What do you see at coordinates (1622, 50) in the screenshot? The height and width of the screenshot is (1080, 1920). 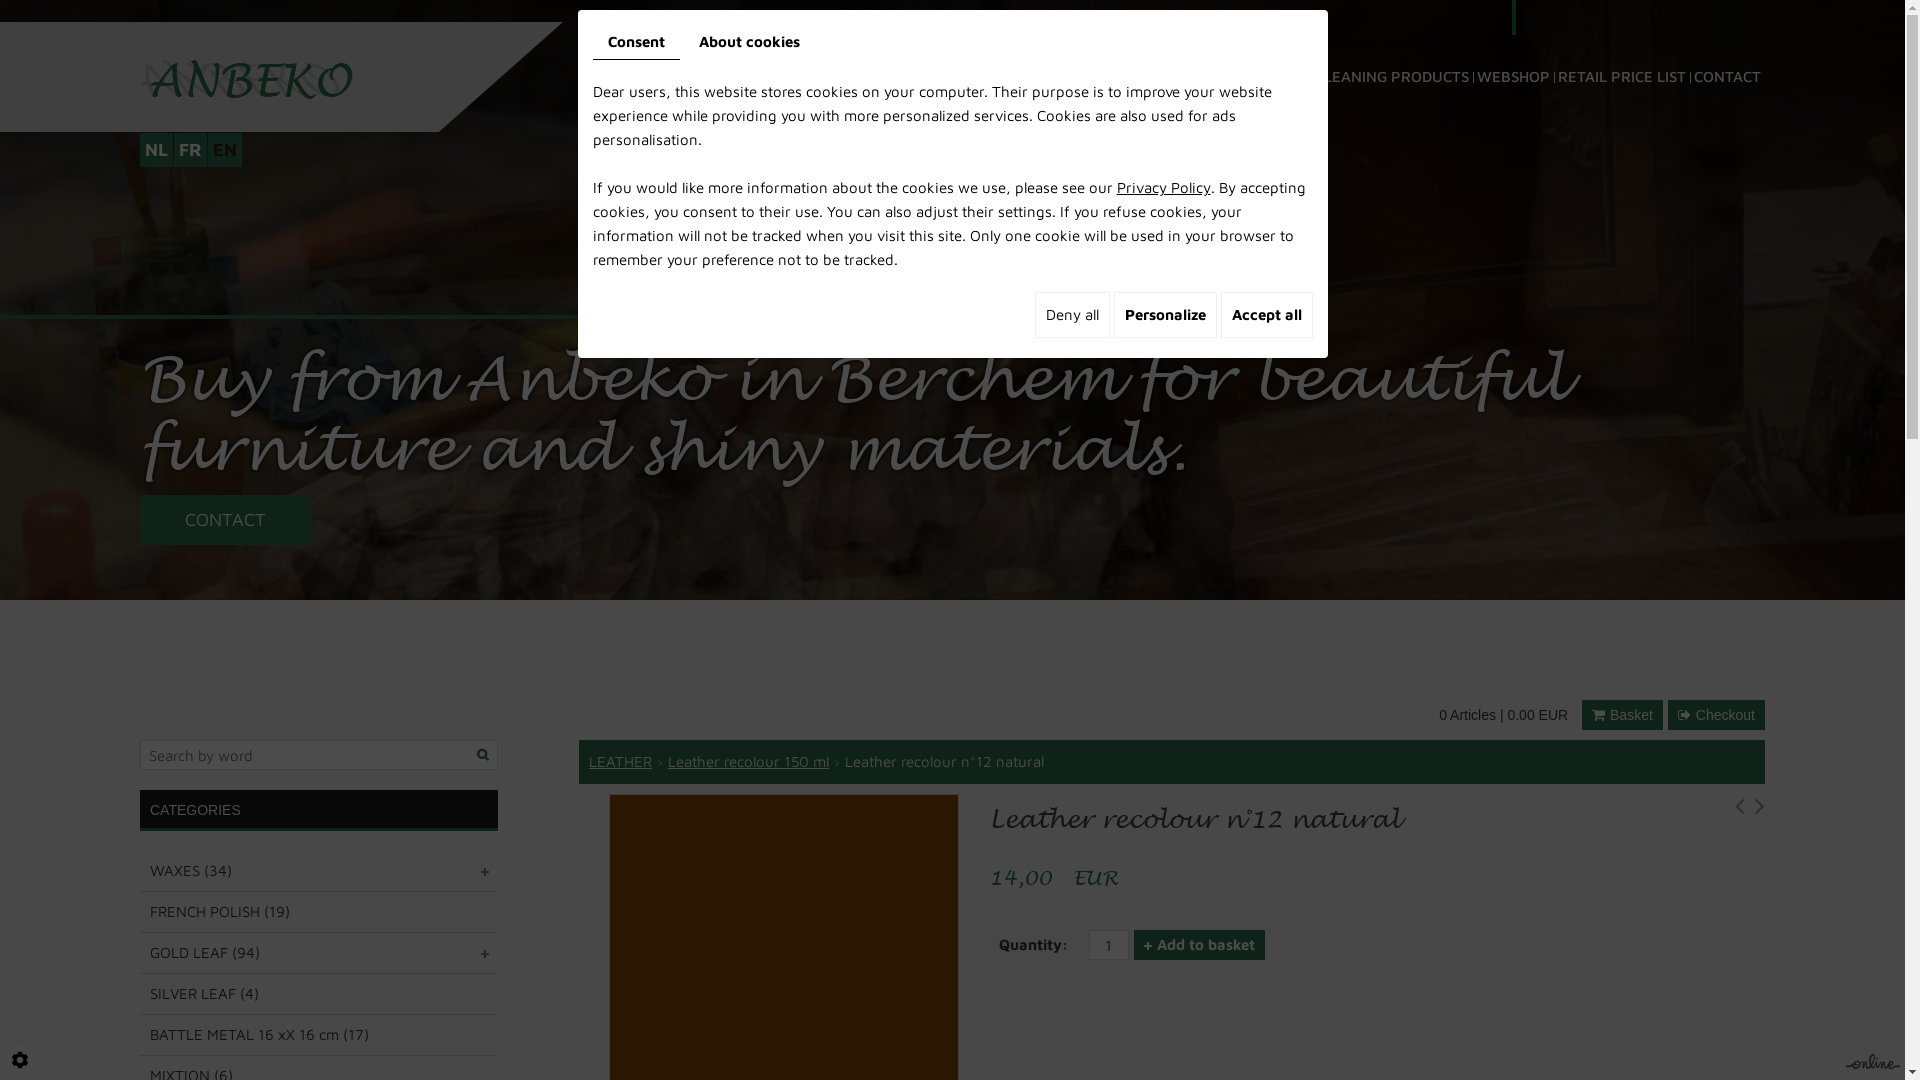 I see `RETAIL PRICE LIST` at bounding box center [1622, 50].